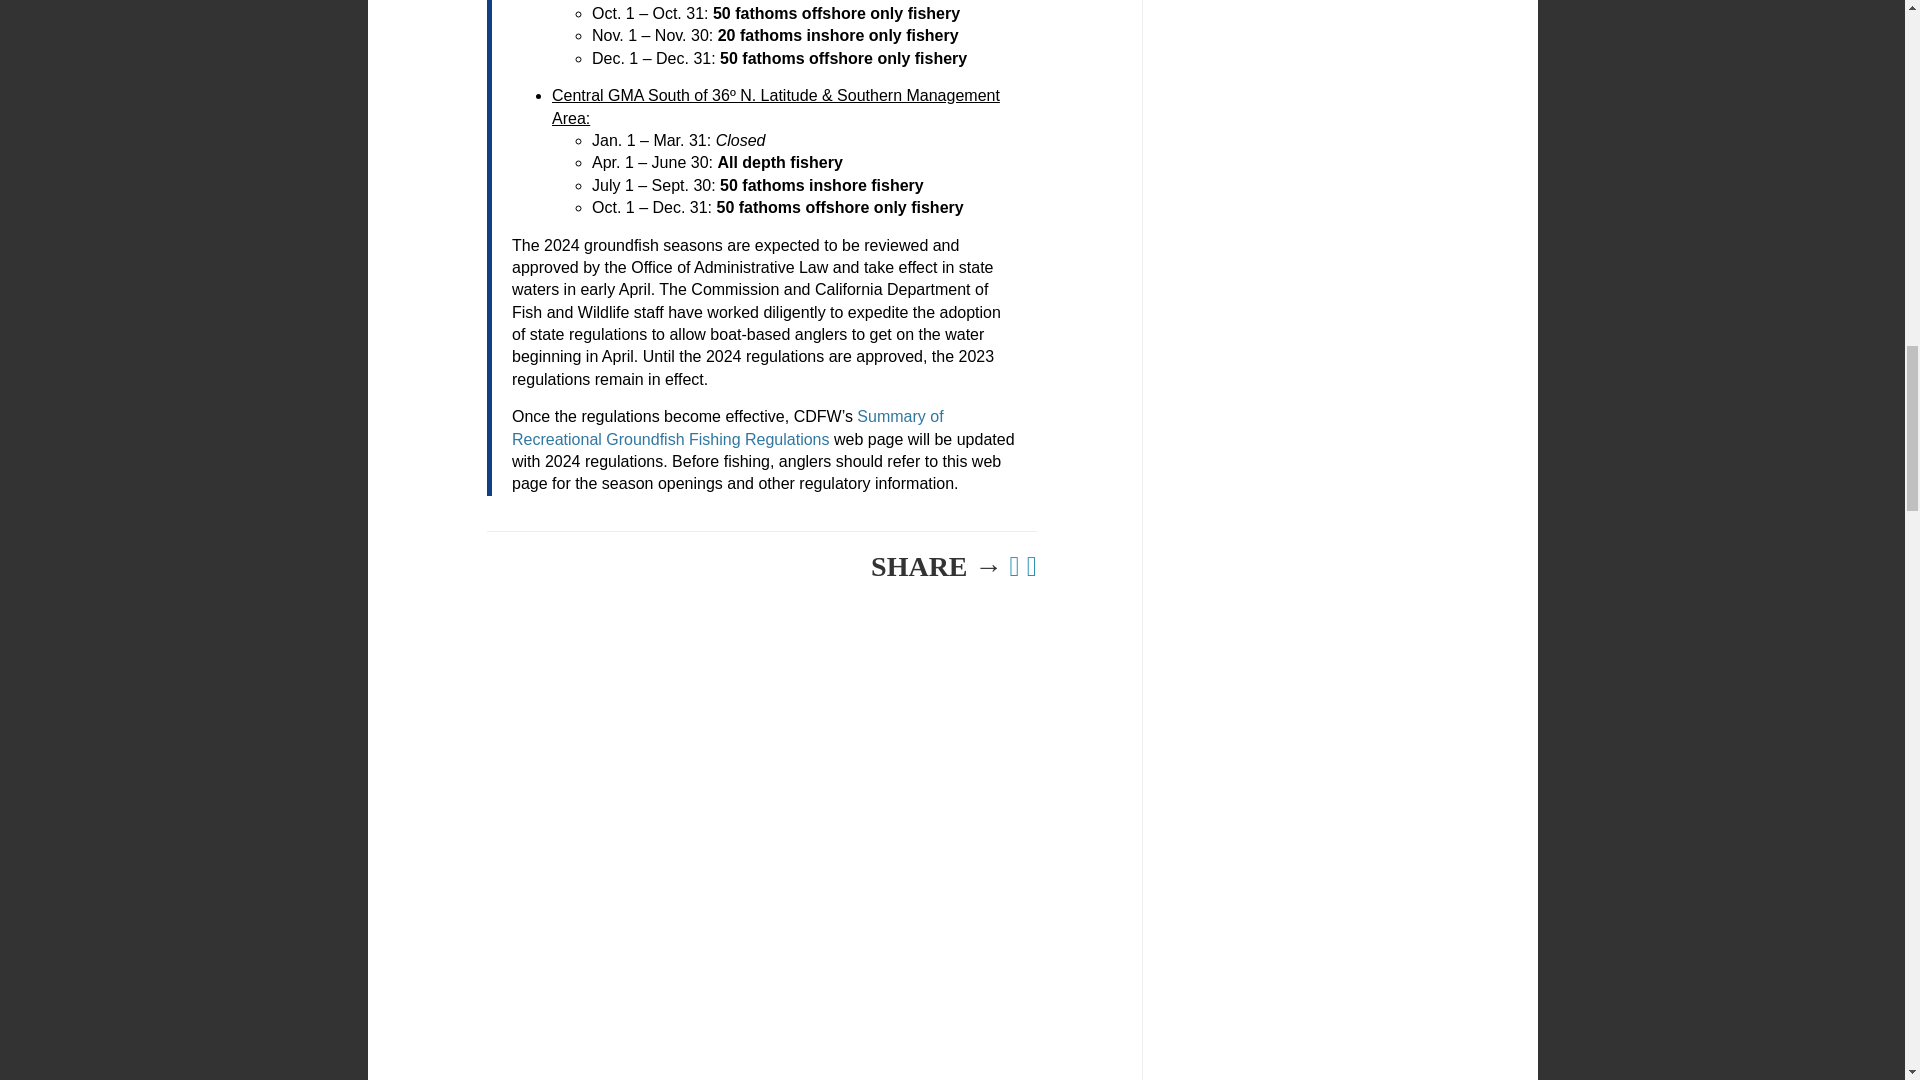 Image resolution: width=1920 pixels, height=1080 pixels. Describe the element at coordinates (728, 428) in the screenshot. I see `Summary of Recreational Groundfish Fishing Regulations` at that location.